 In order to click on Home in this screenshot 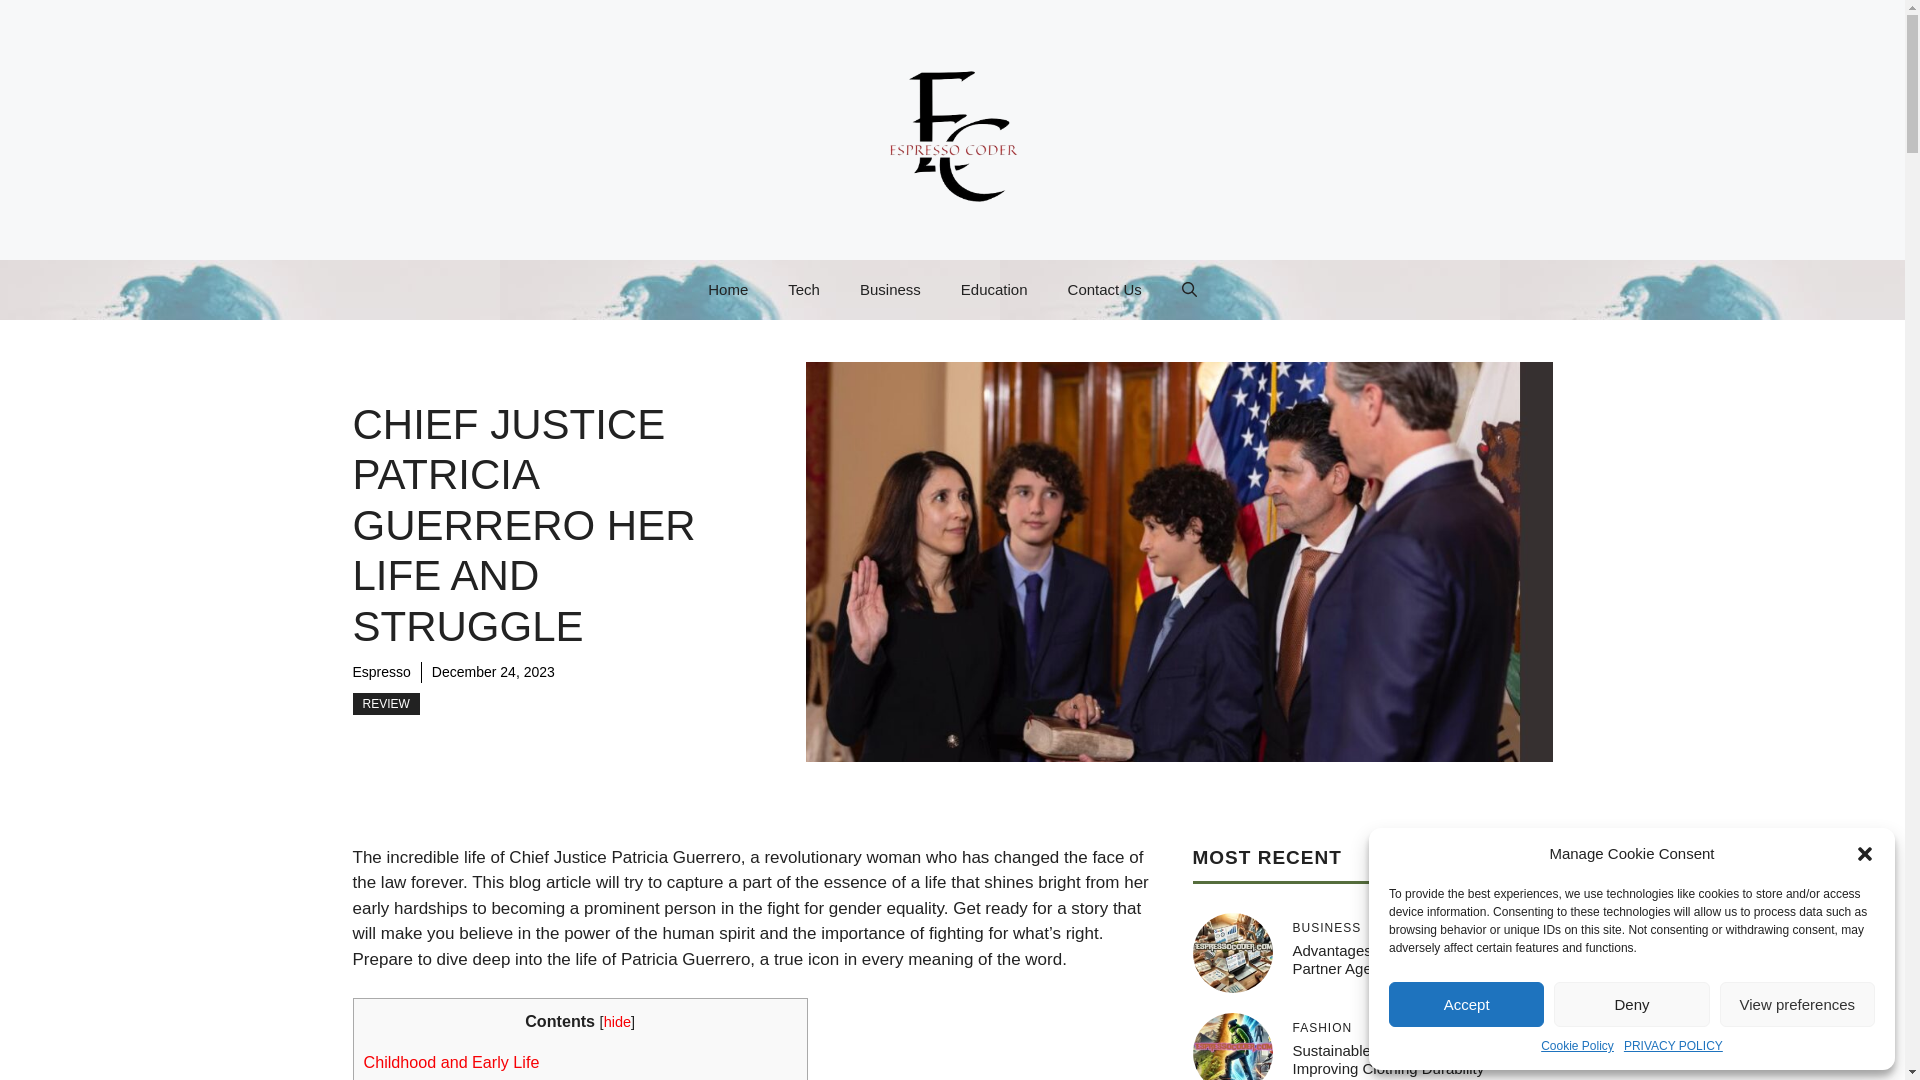, I will do `click(728, 290)`.